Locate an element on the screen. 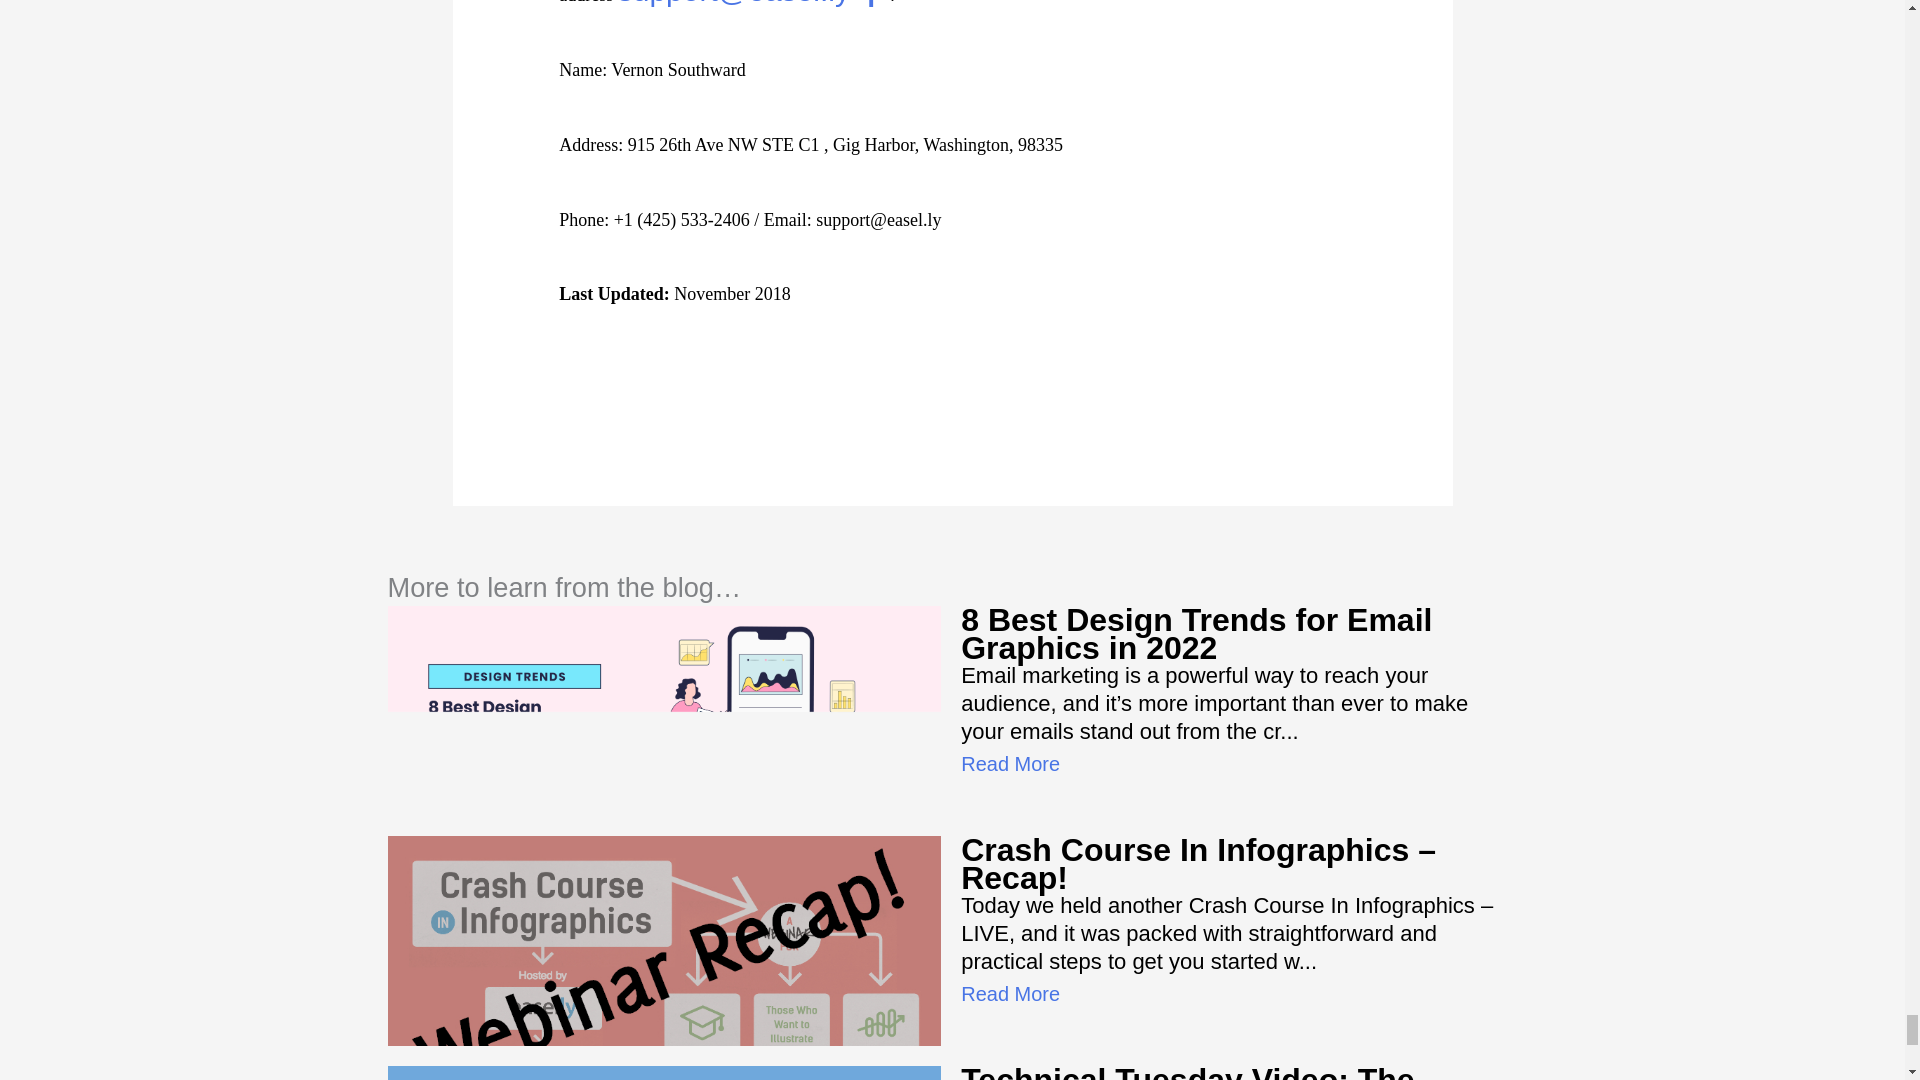  8 Best Design Trends for Email Graphics in 2022 is located at coordinates (1196, 634).